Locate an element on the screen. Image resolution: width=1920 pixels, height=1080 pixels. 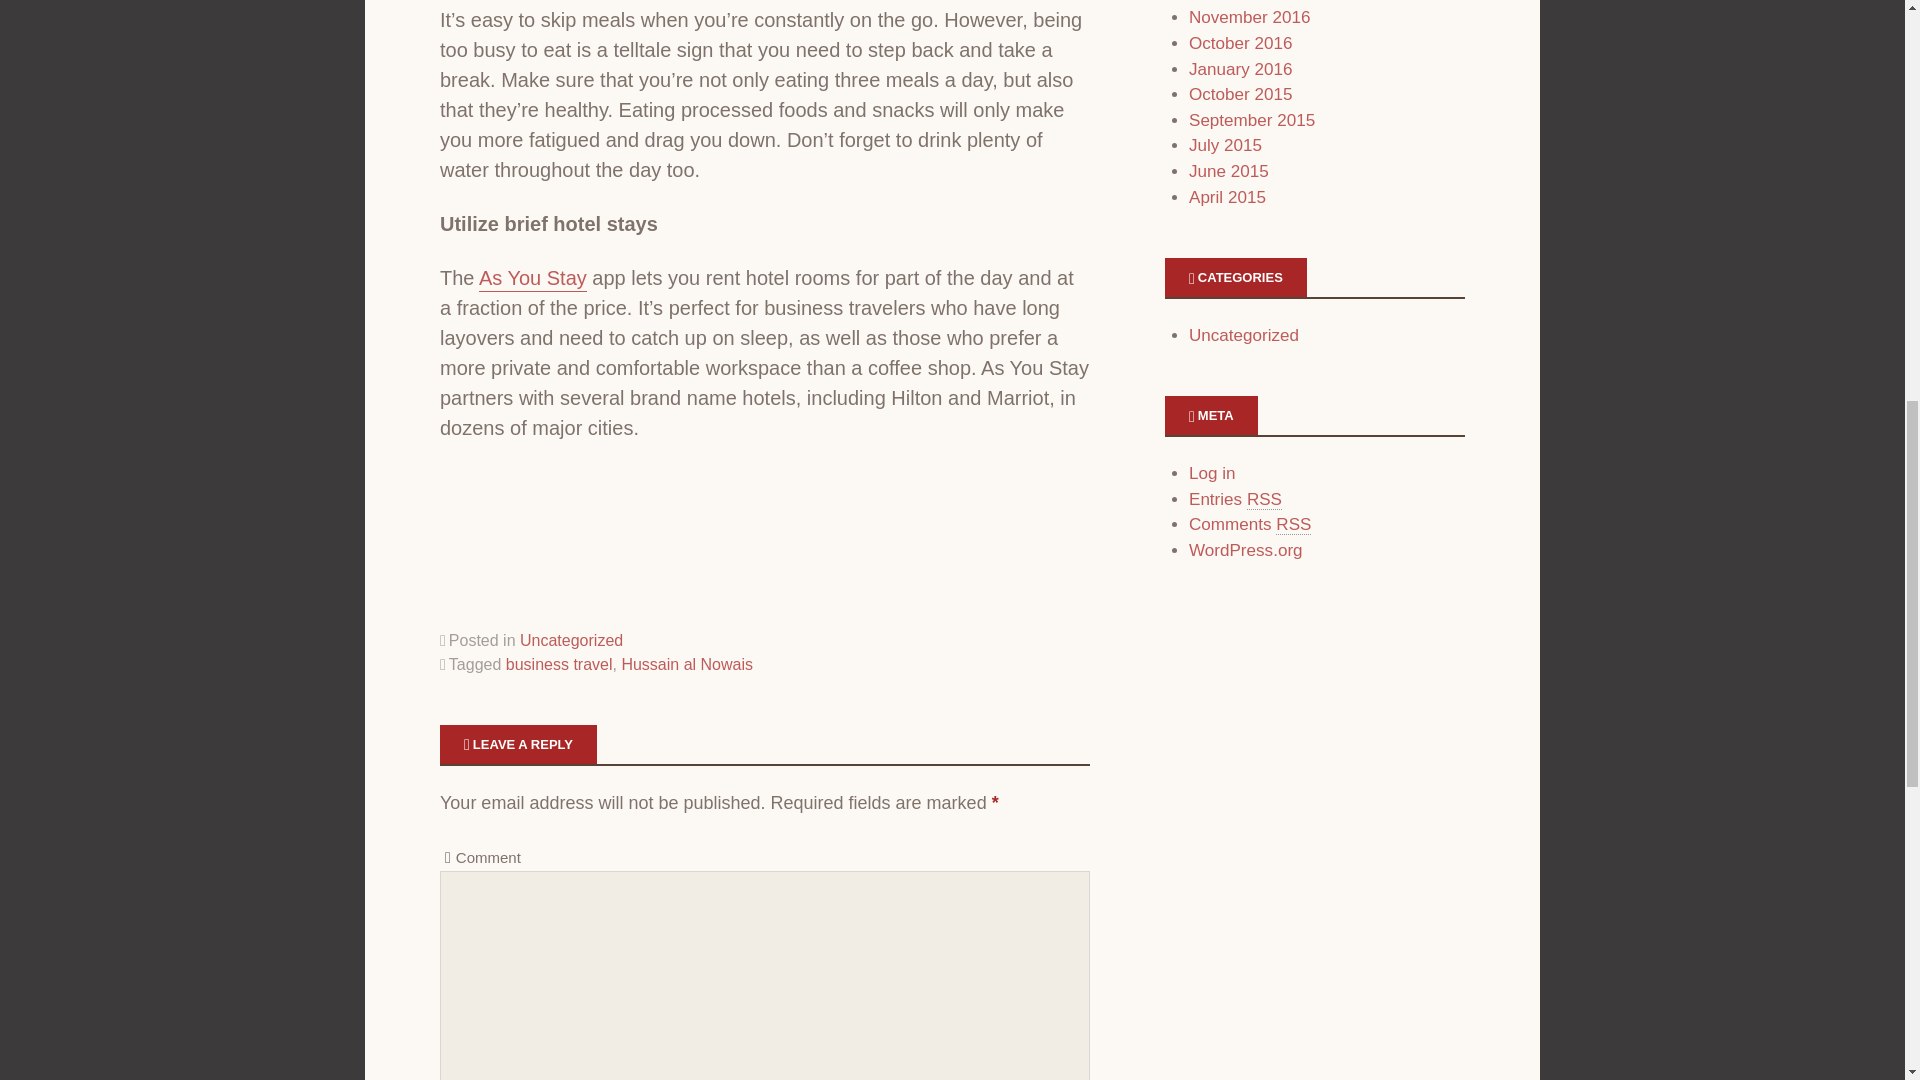
September 2015 is located at coordinates (1252, 120).